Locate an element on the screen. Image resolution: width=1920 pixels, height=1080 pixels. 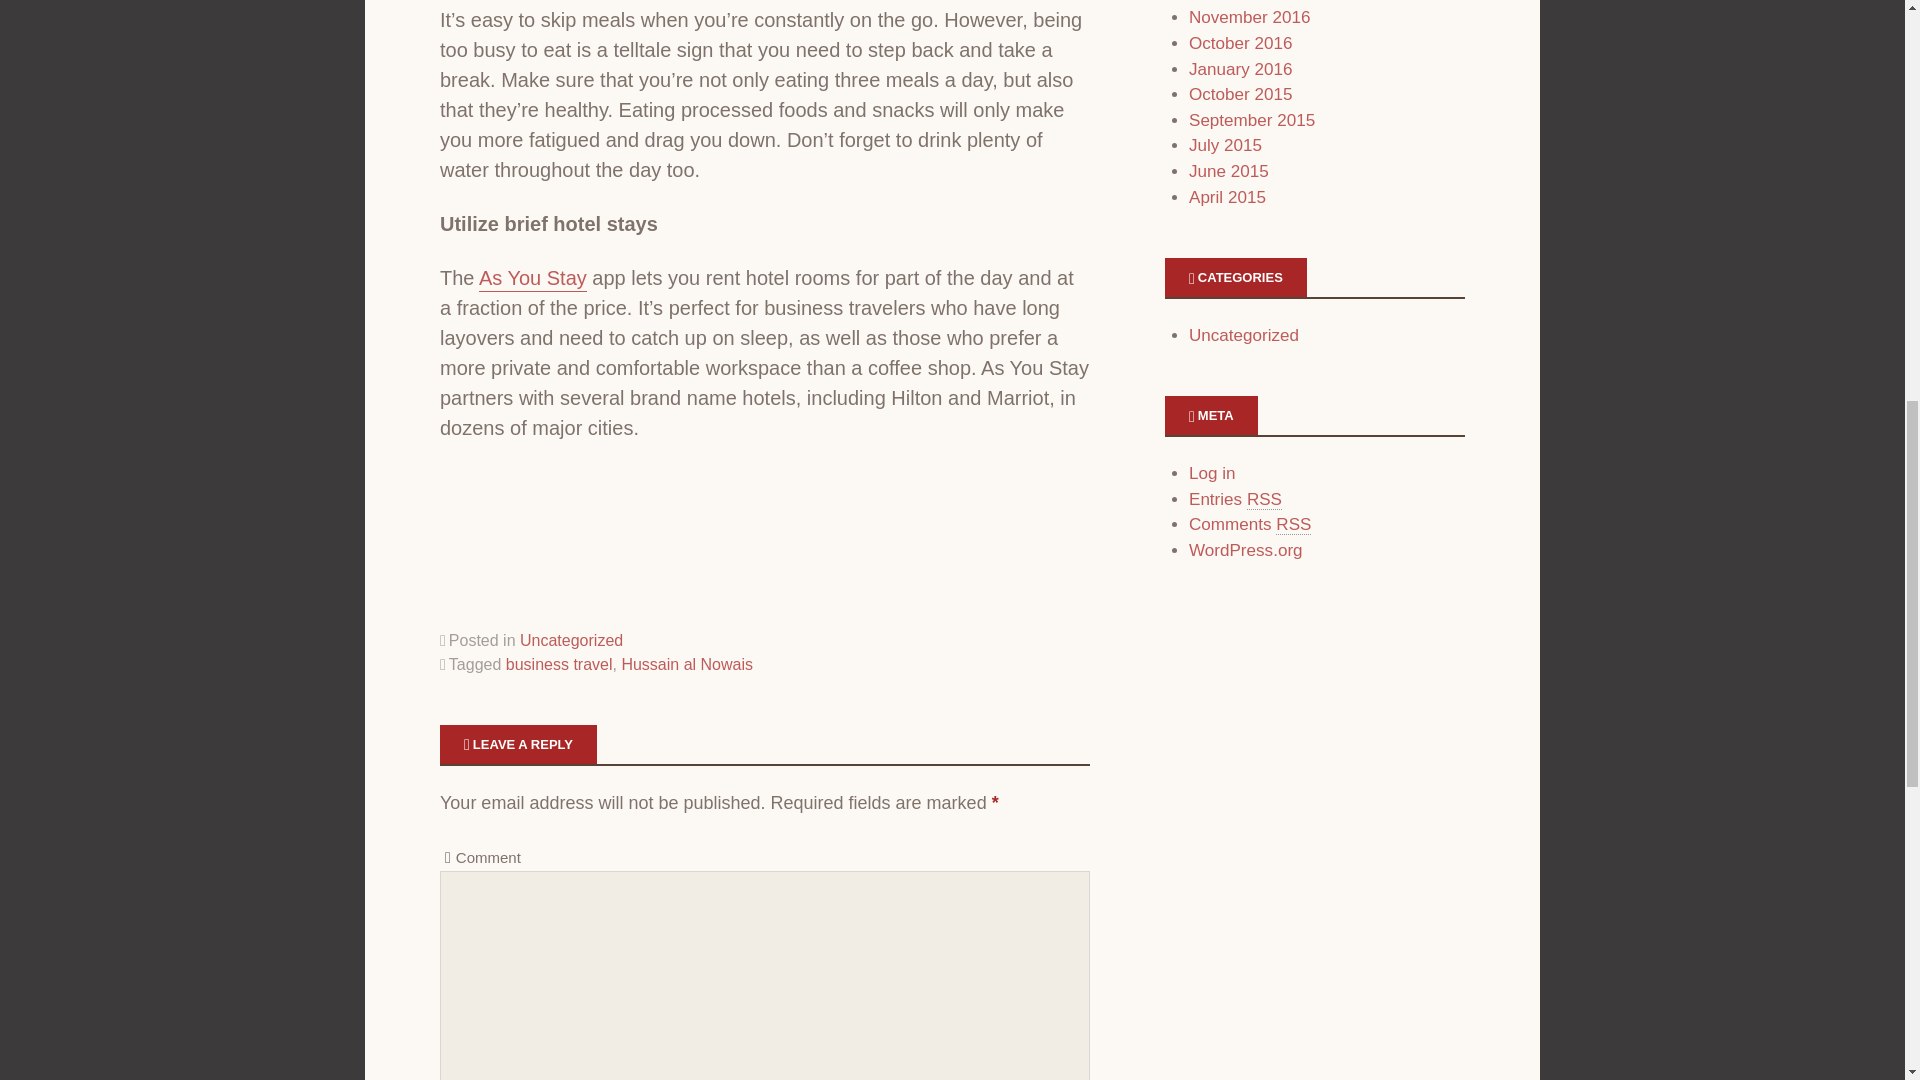
September 2015 is located at coordinates (1252, 120).